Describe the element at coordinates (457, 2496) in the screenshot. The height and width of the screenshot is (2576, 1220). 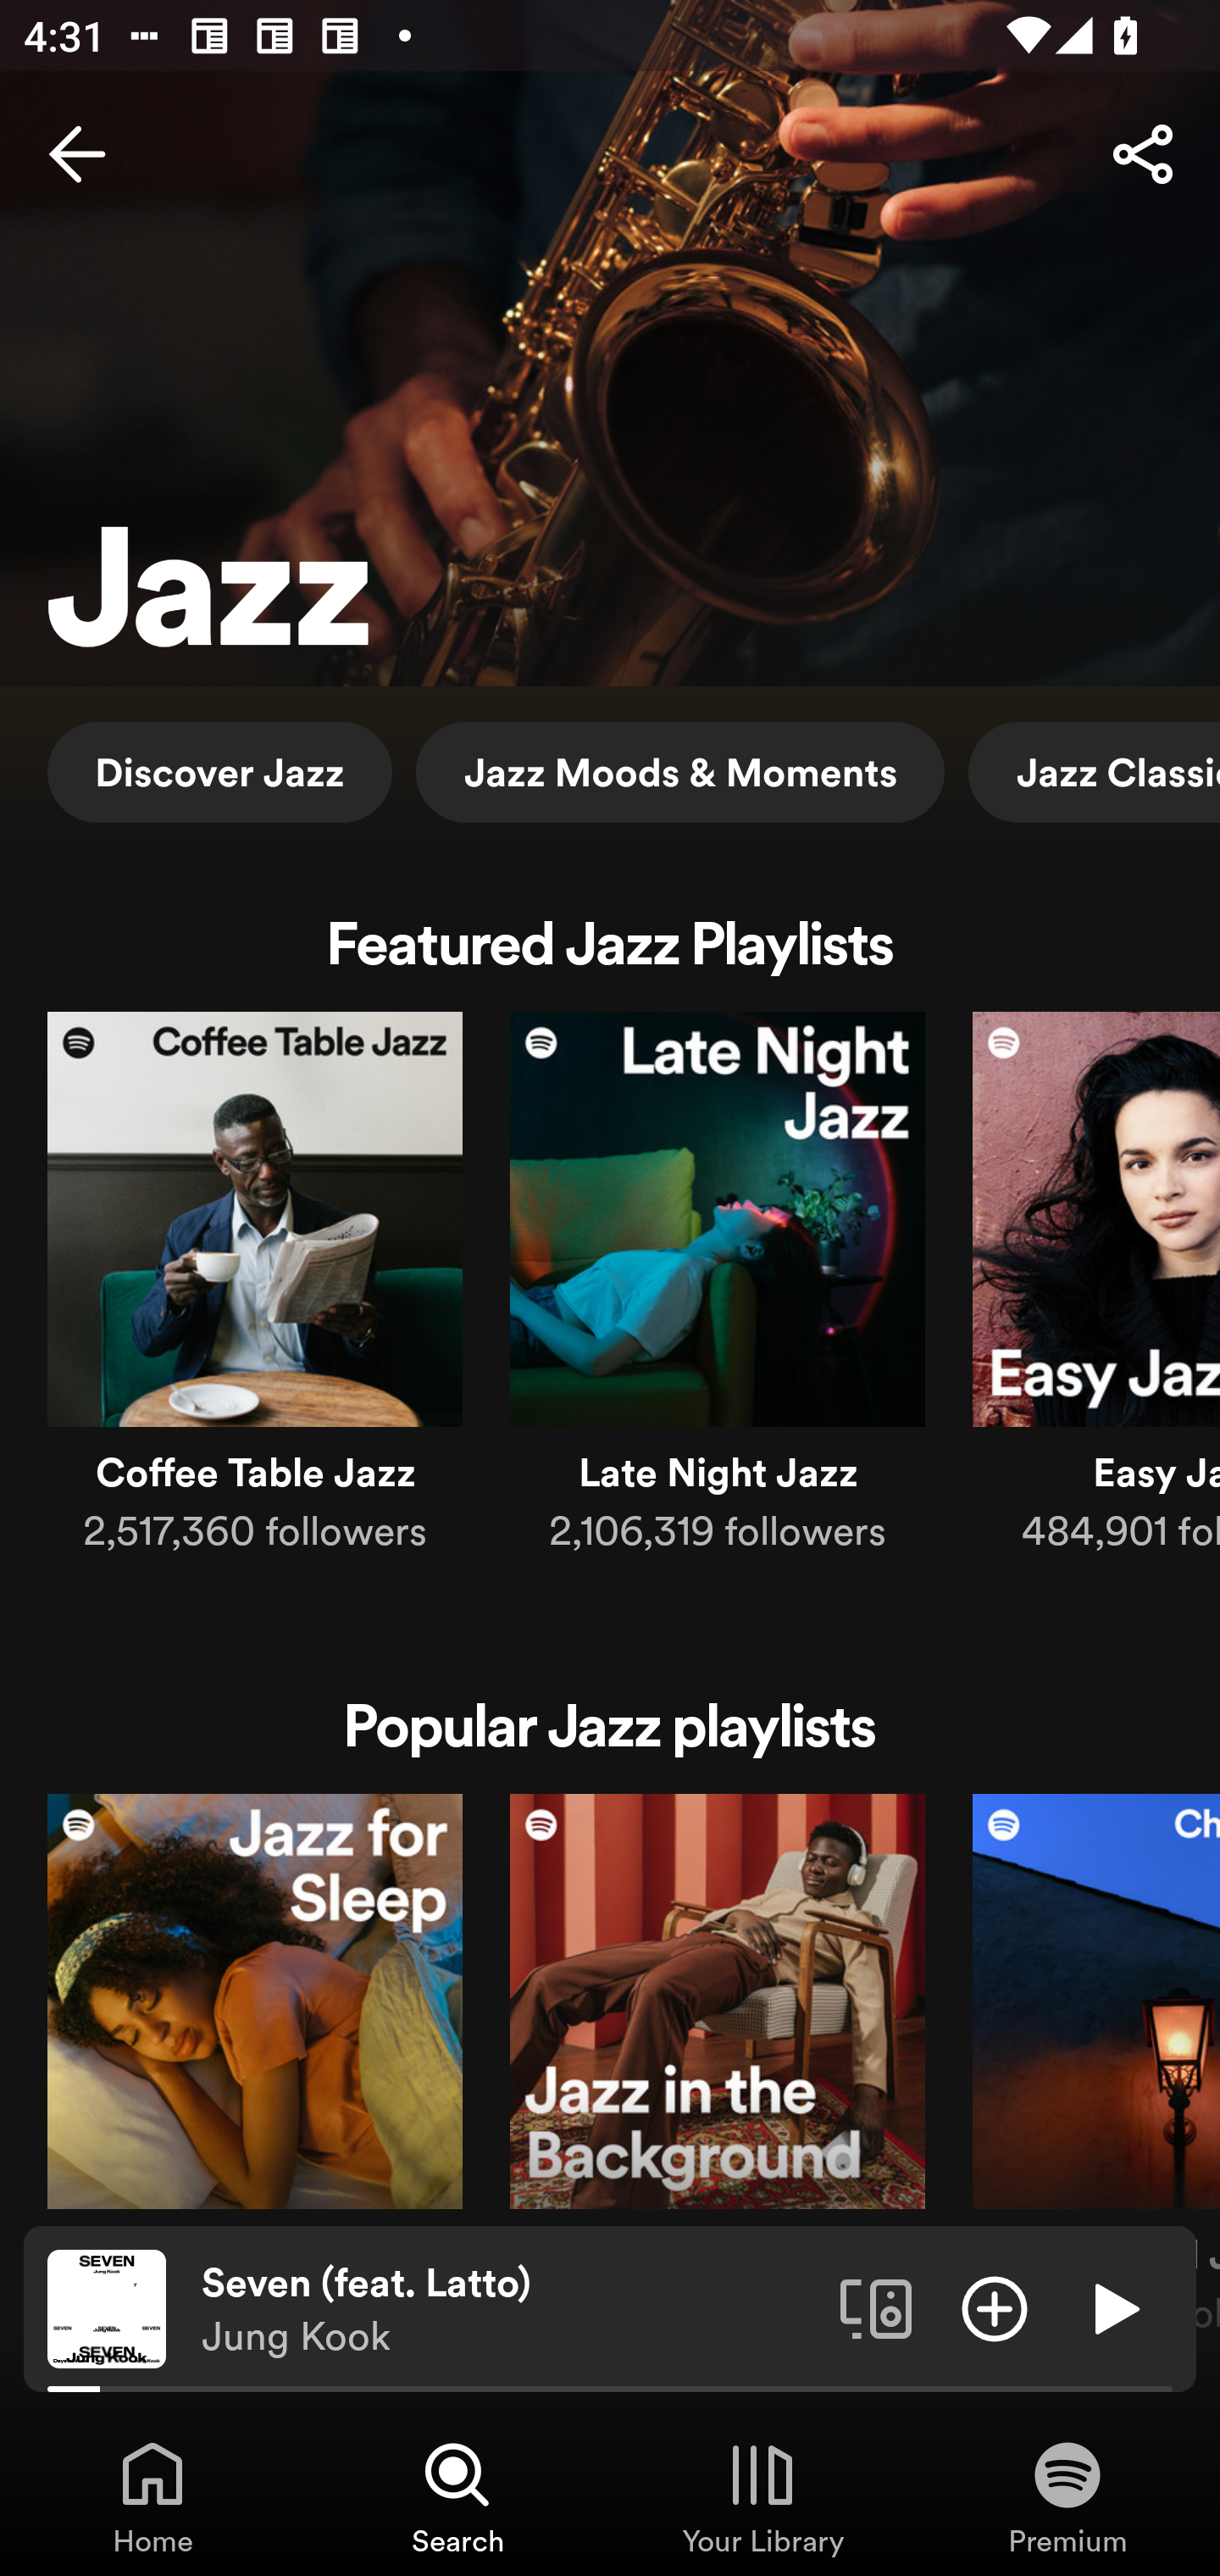
I see `Search, Tab 2 of 4 Search Search` at that location.